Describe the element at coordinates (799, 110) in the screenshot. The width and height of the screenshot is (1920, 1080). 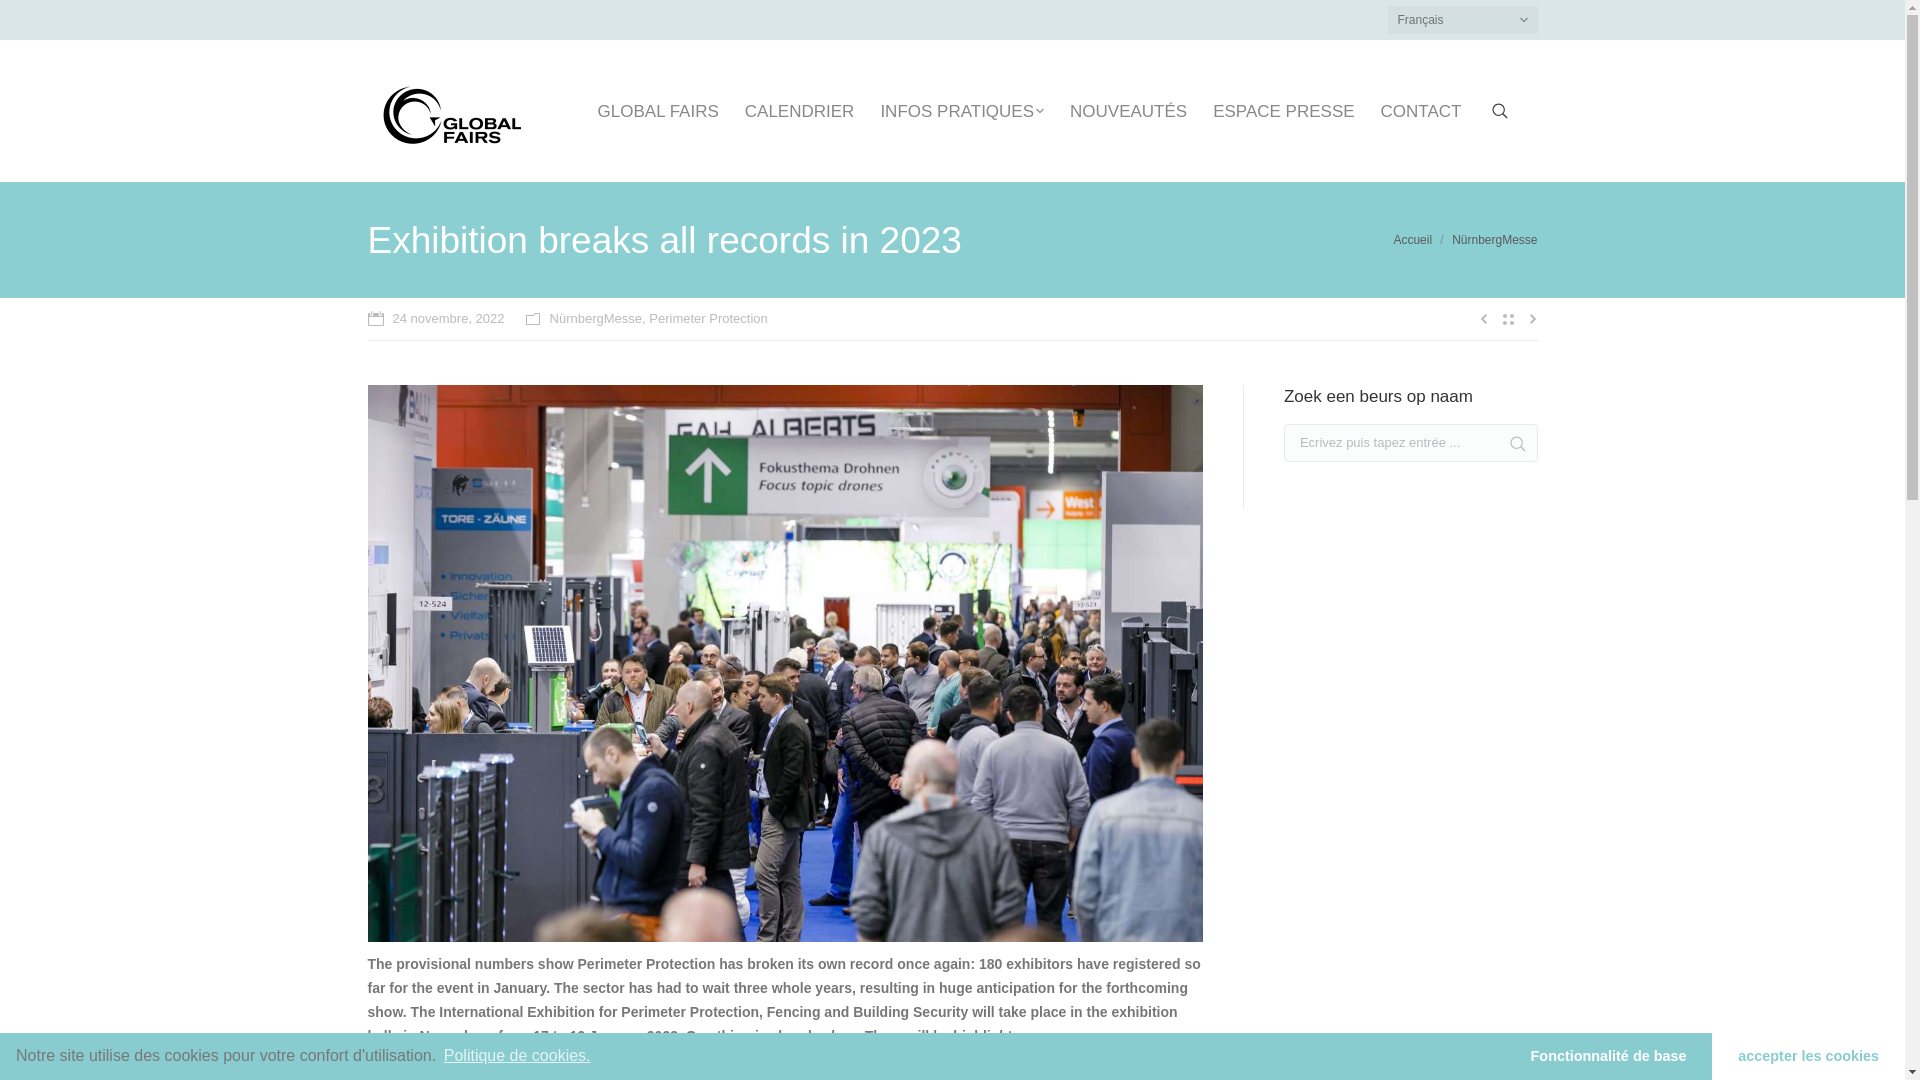
I see `CALENDRIER` at that location.